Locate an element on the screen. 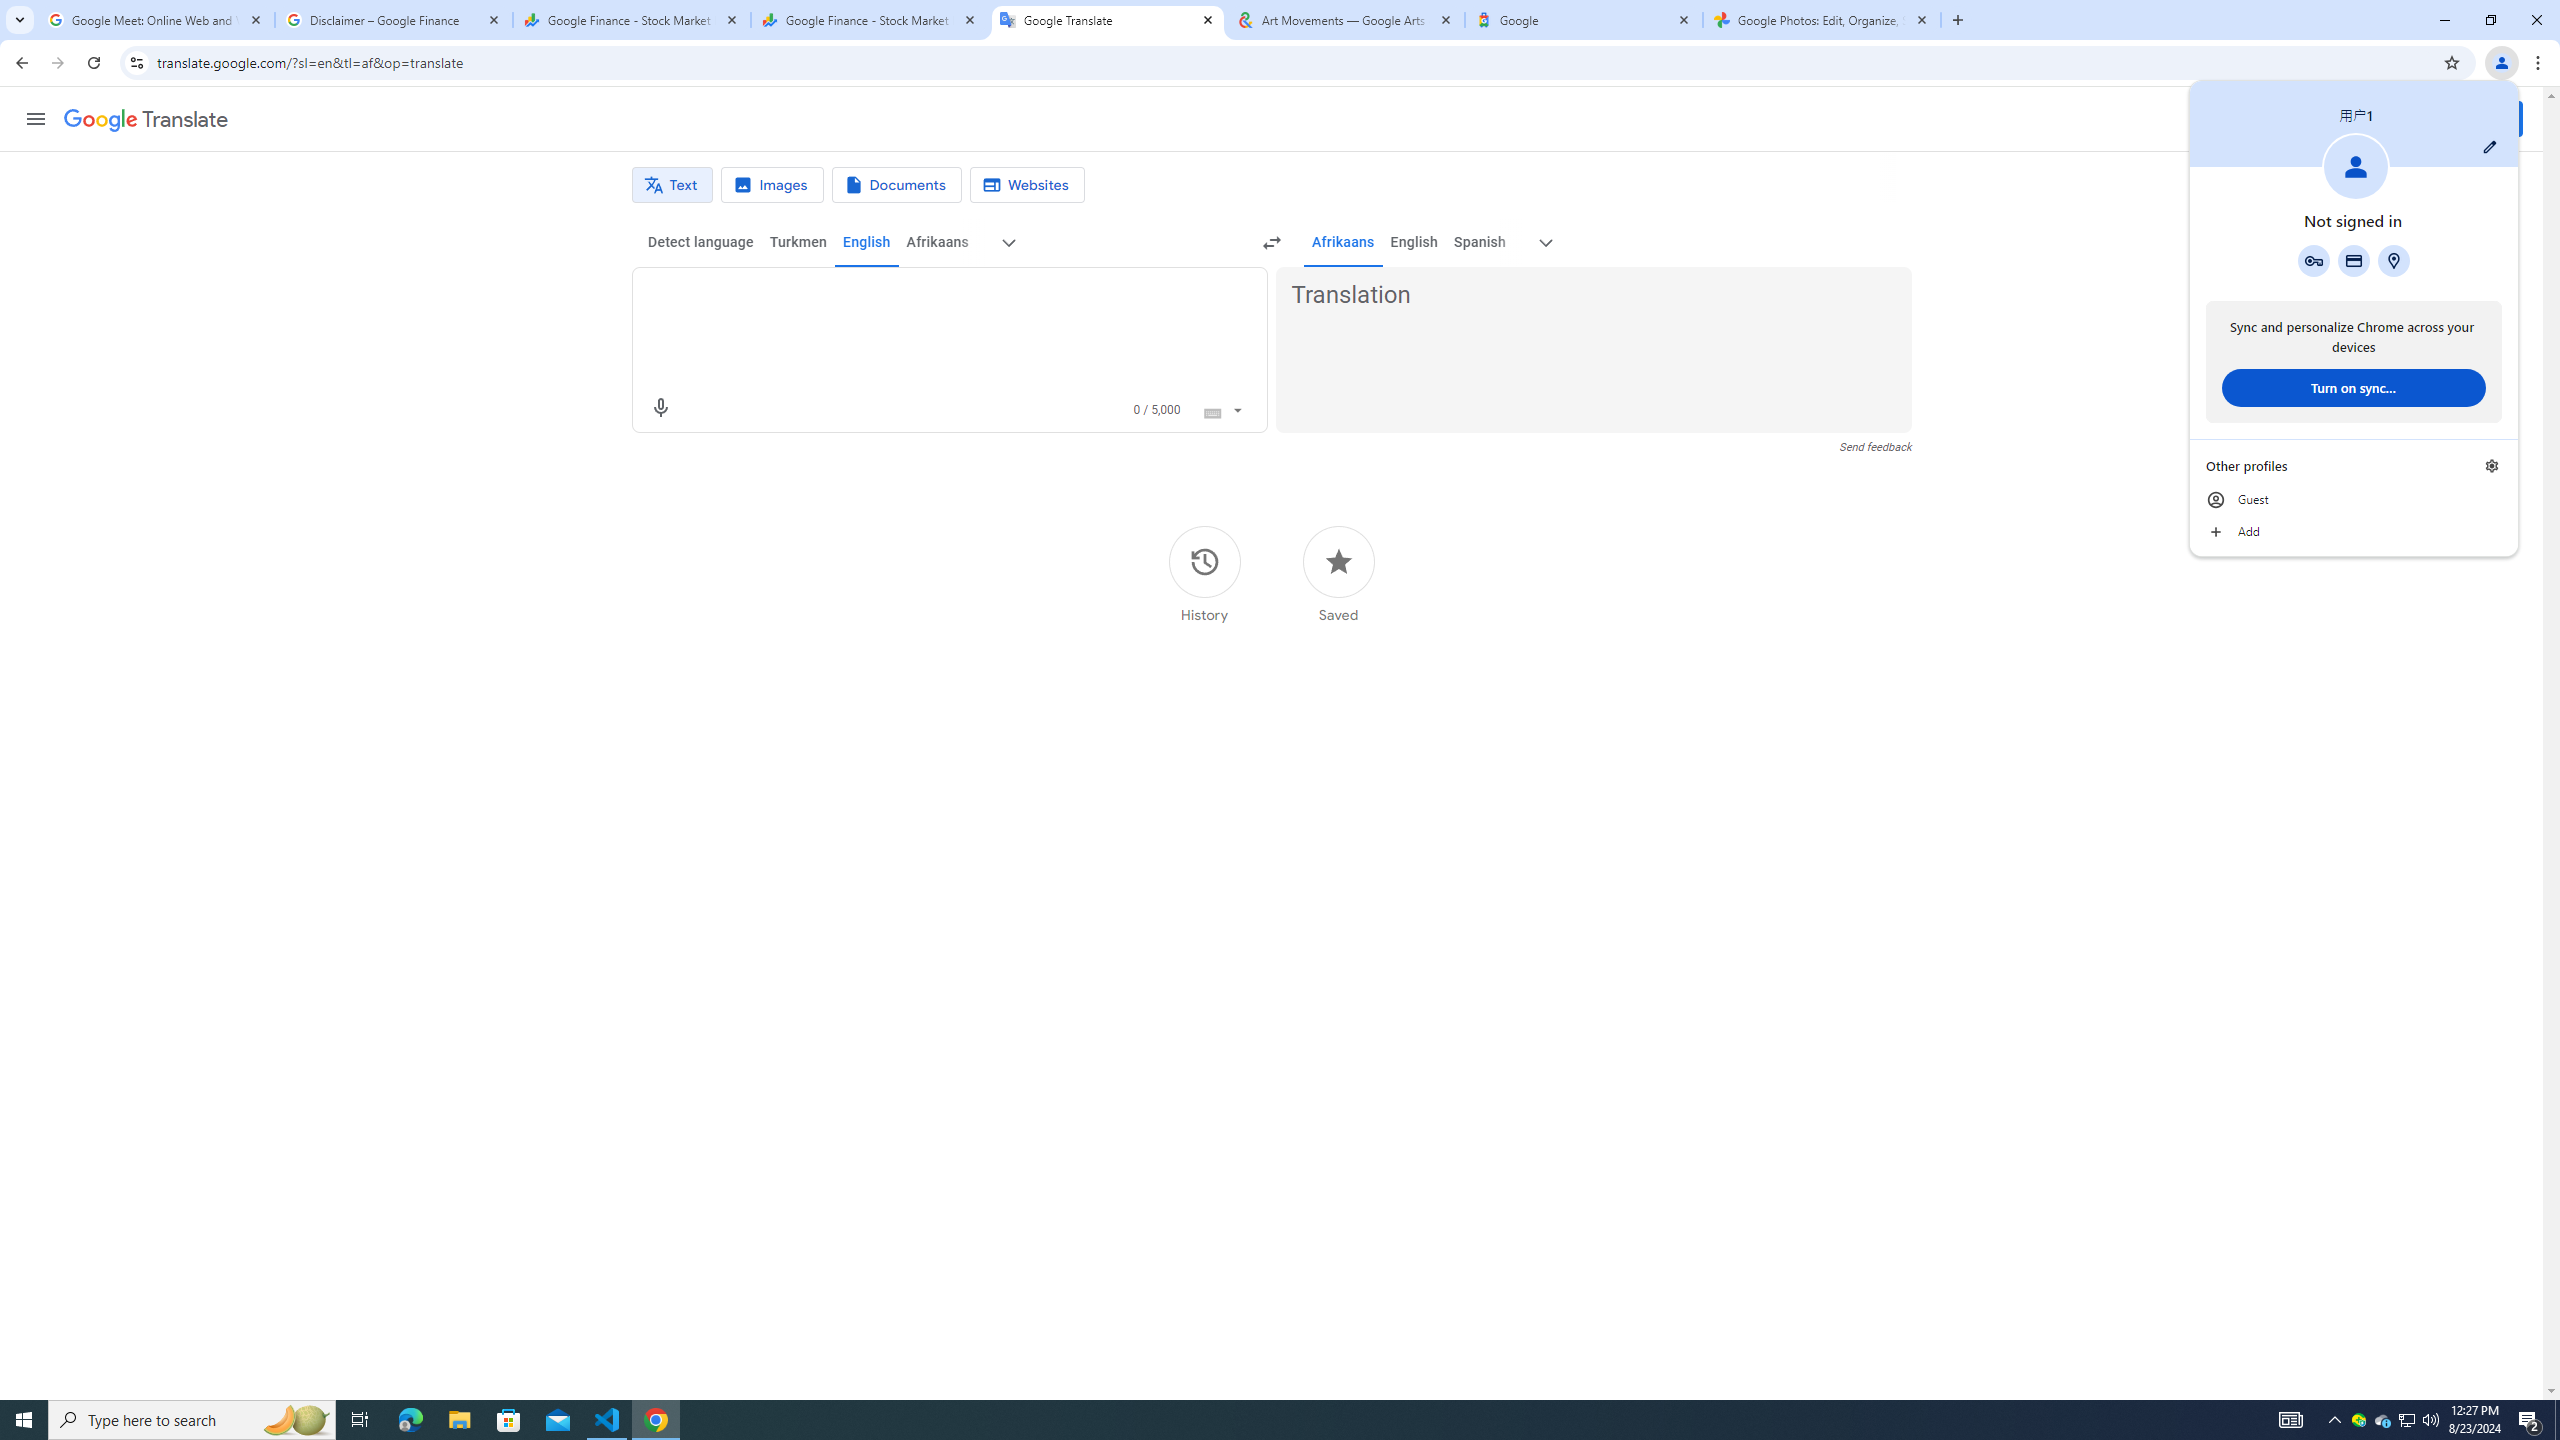 This screenshot has width=2560, height=1440. User Promoted Notification Area is located at coordinates (2393, 260).